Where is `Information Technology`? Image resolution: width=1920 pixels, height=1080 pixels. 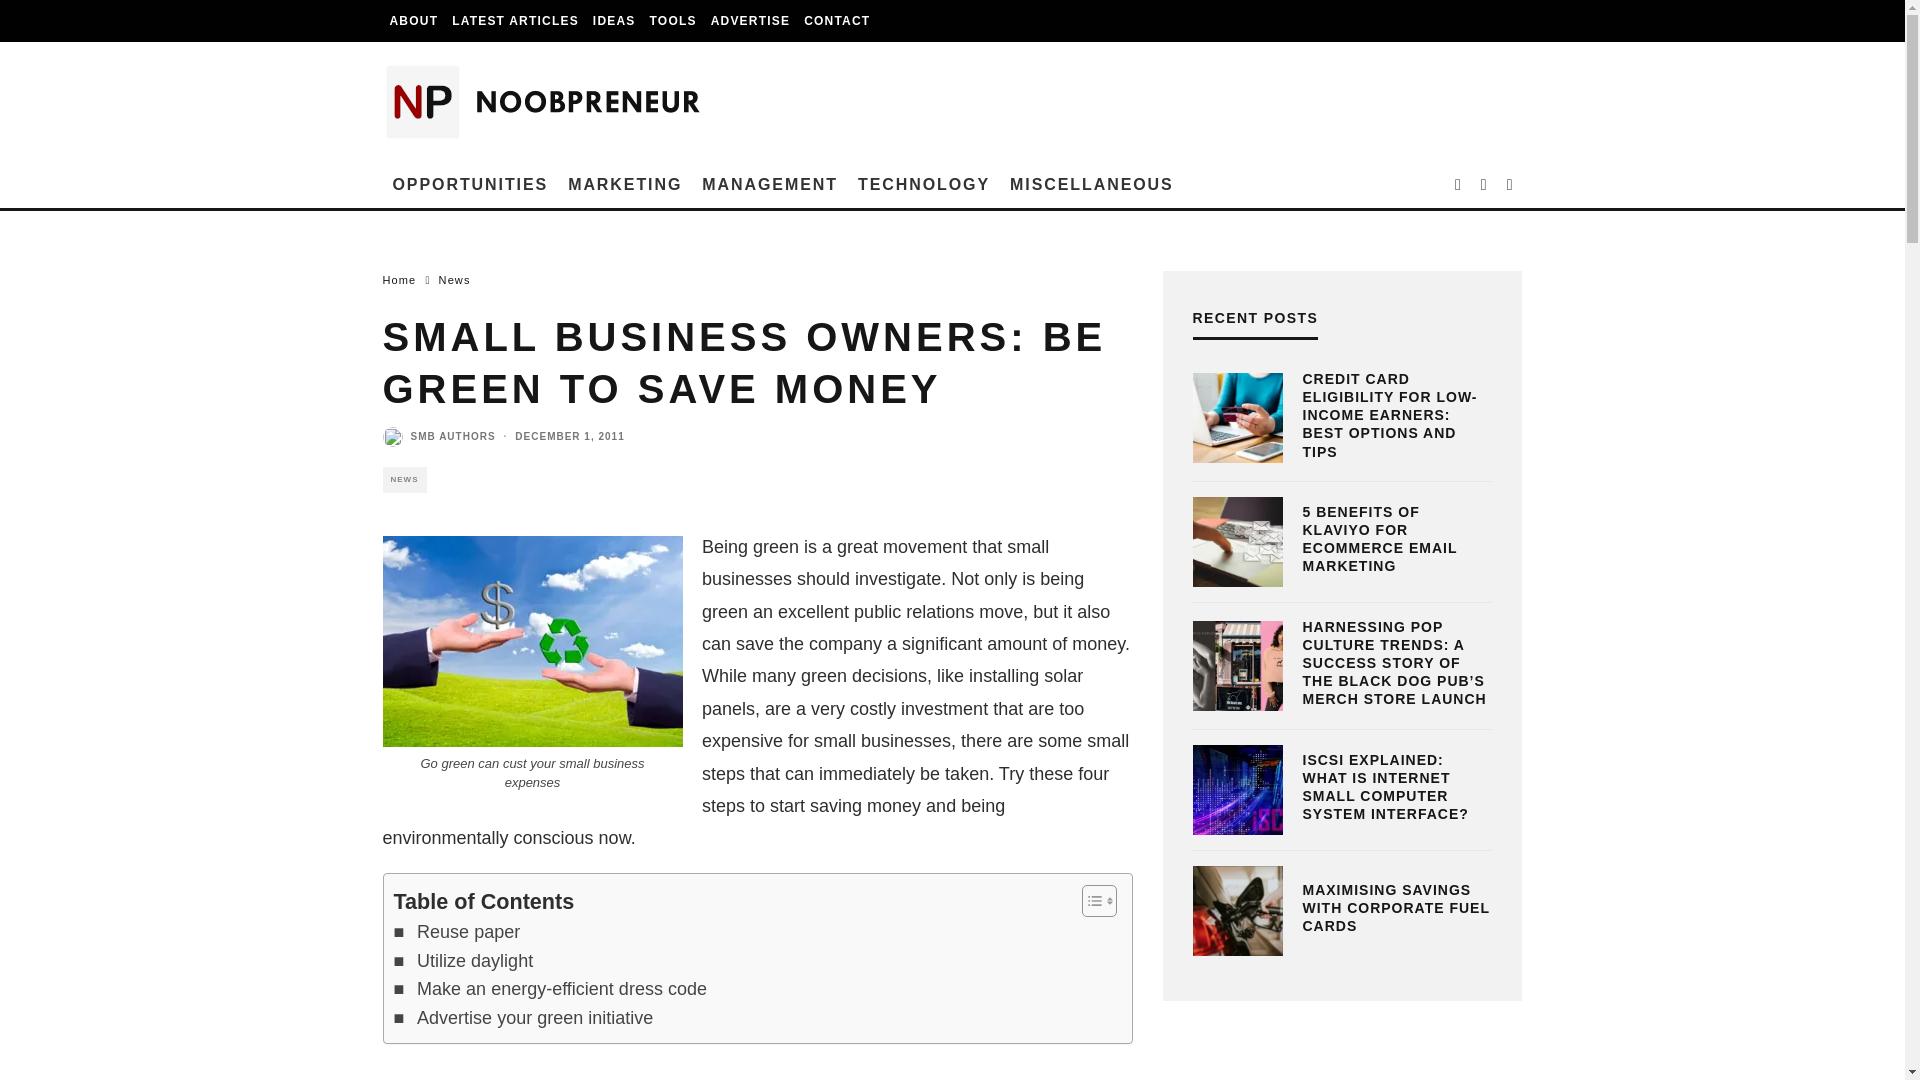
Information Technology is located at coordinates (924, 185).